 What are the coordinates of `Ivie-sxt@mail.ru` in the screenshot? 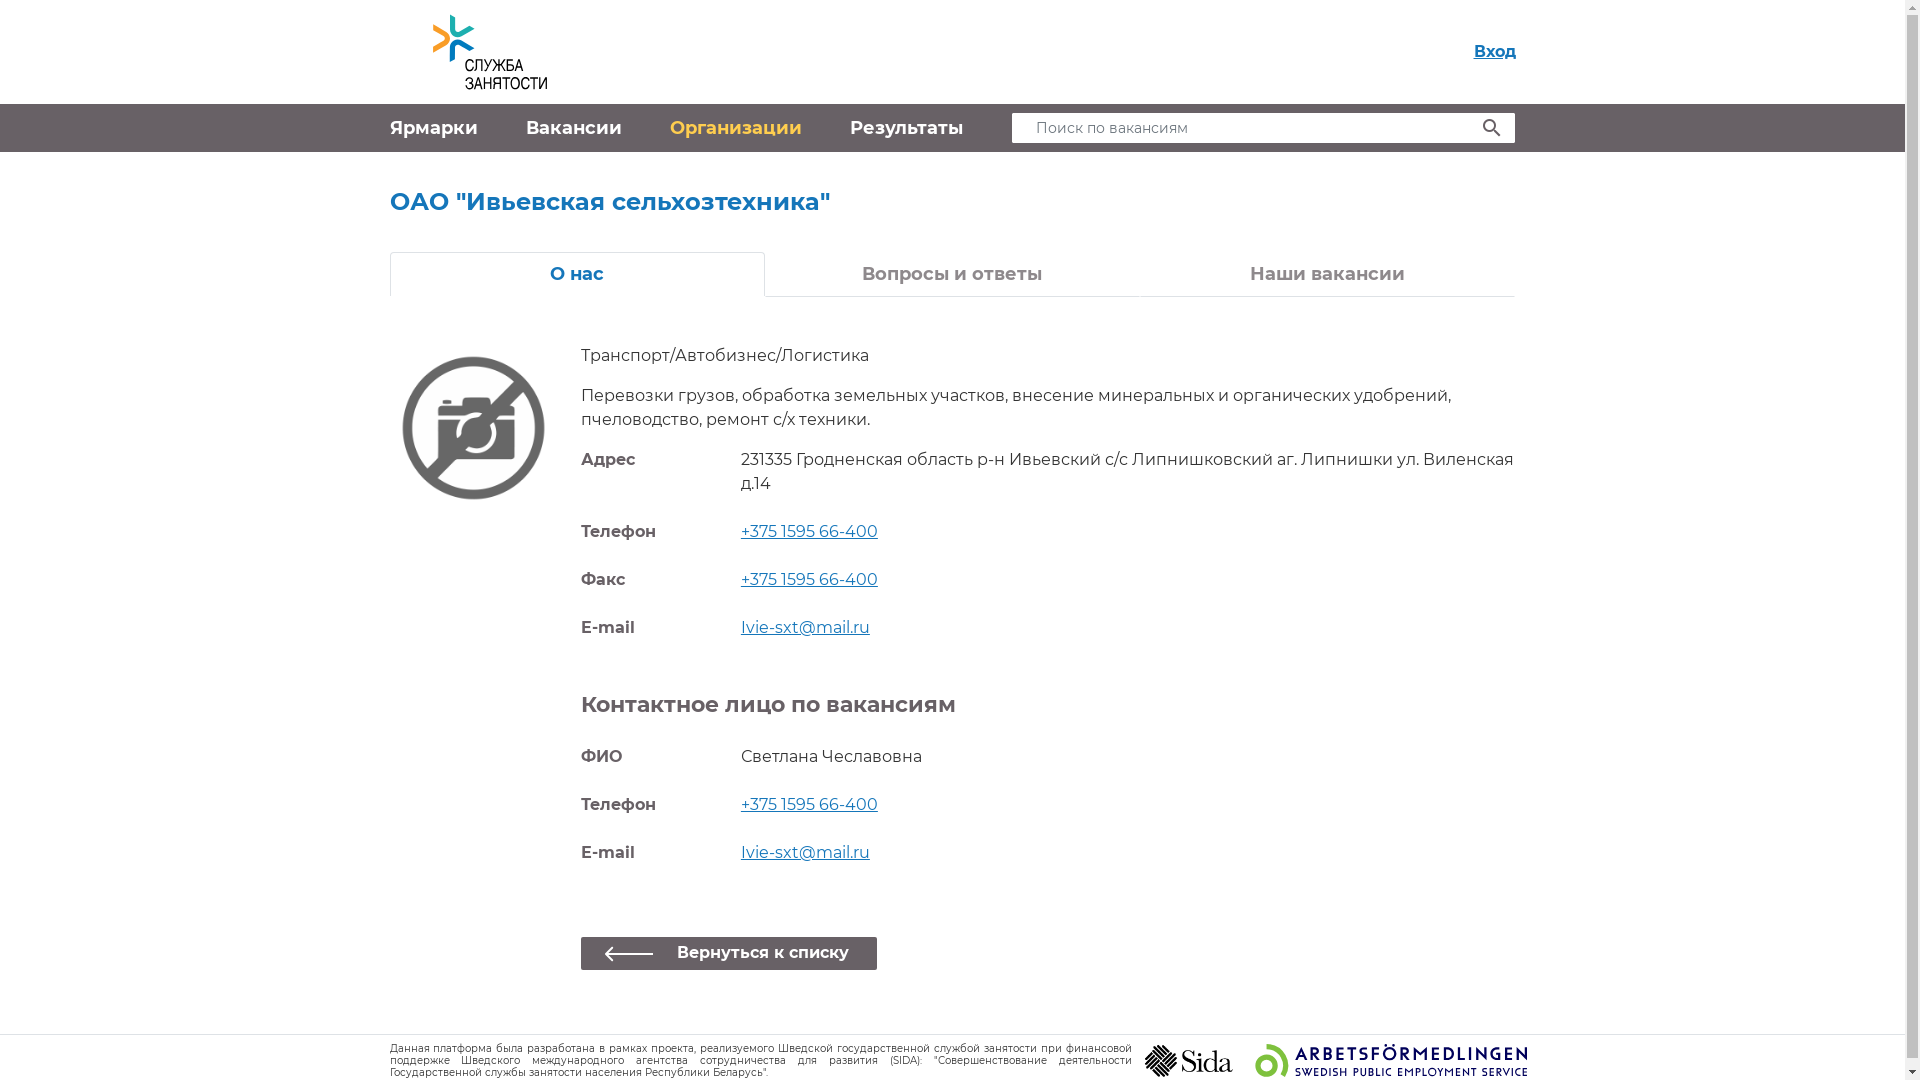 It's located at (806, 852).